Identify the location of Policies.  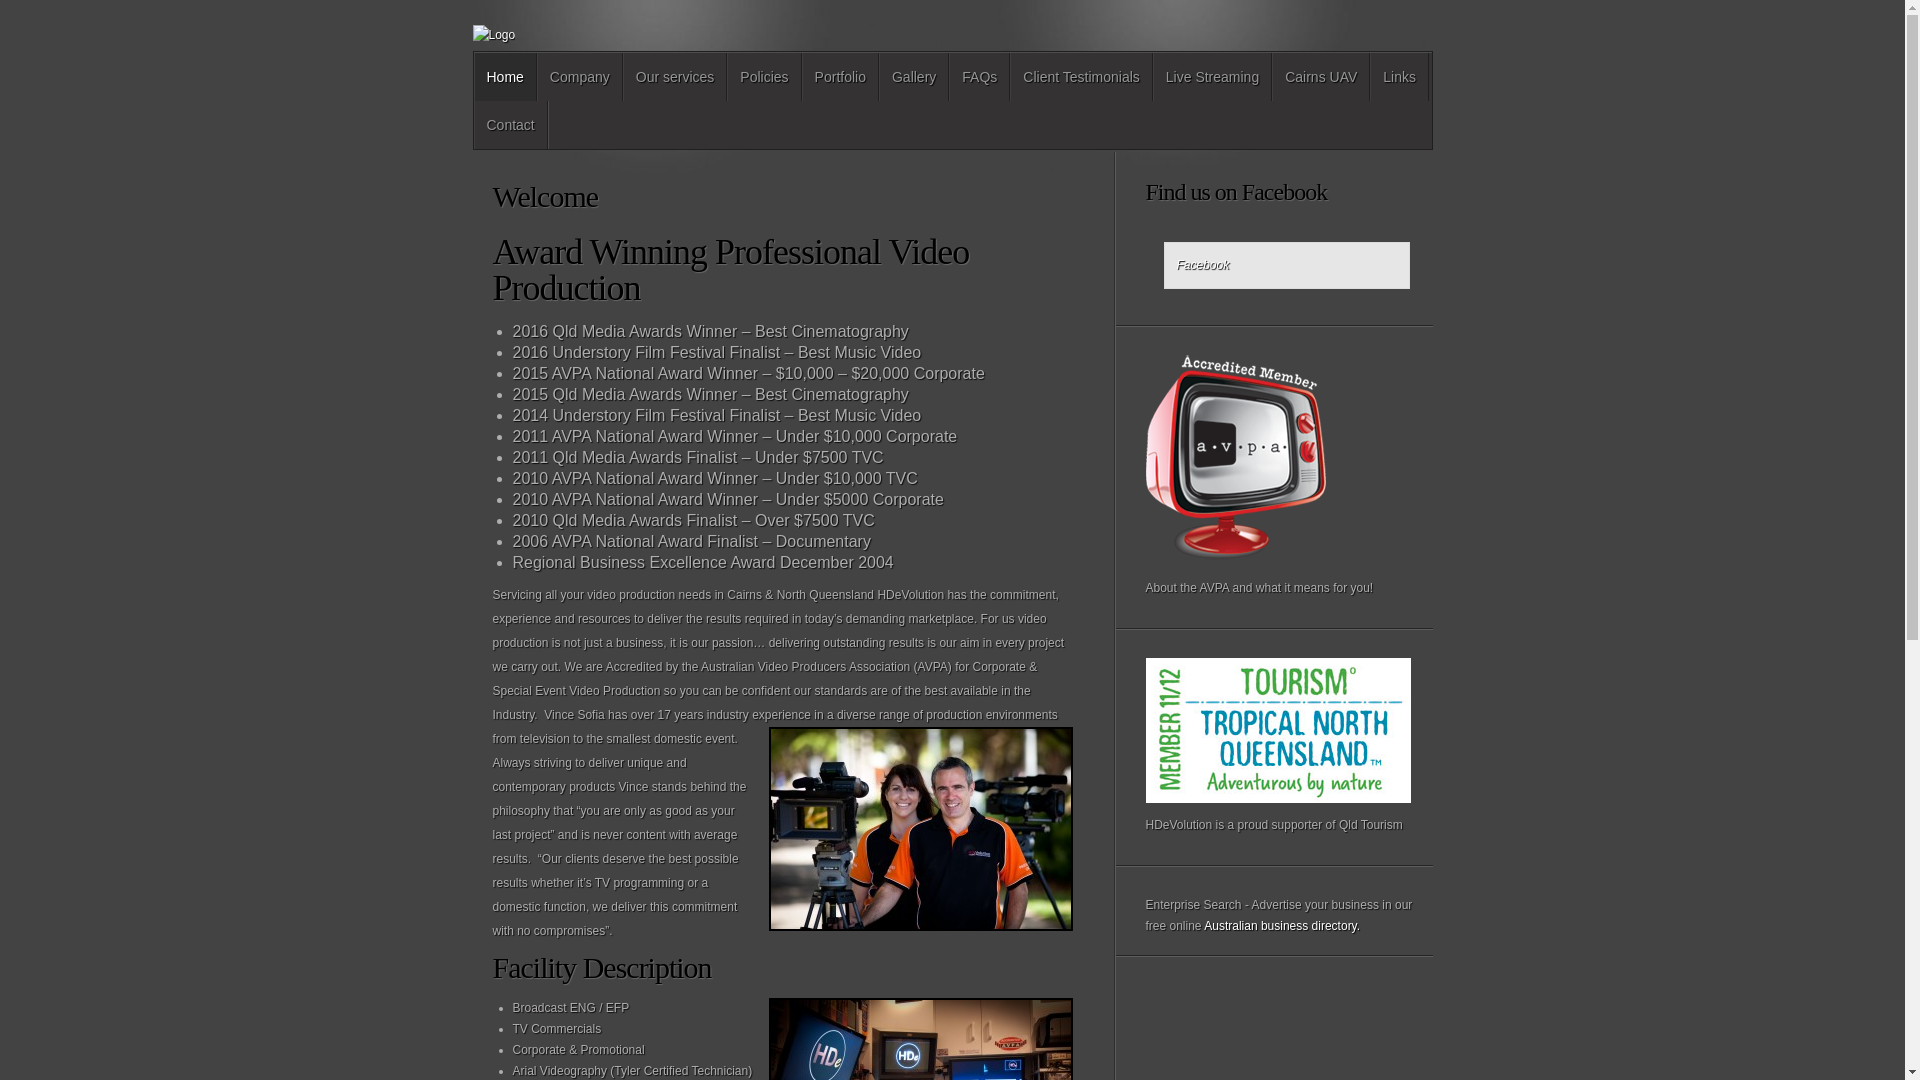
(764, 77).